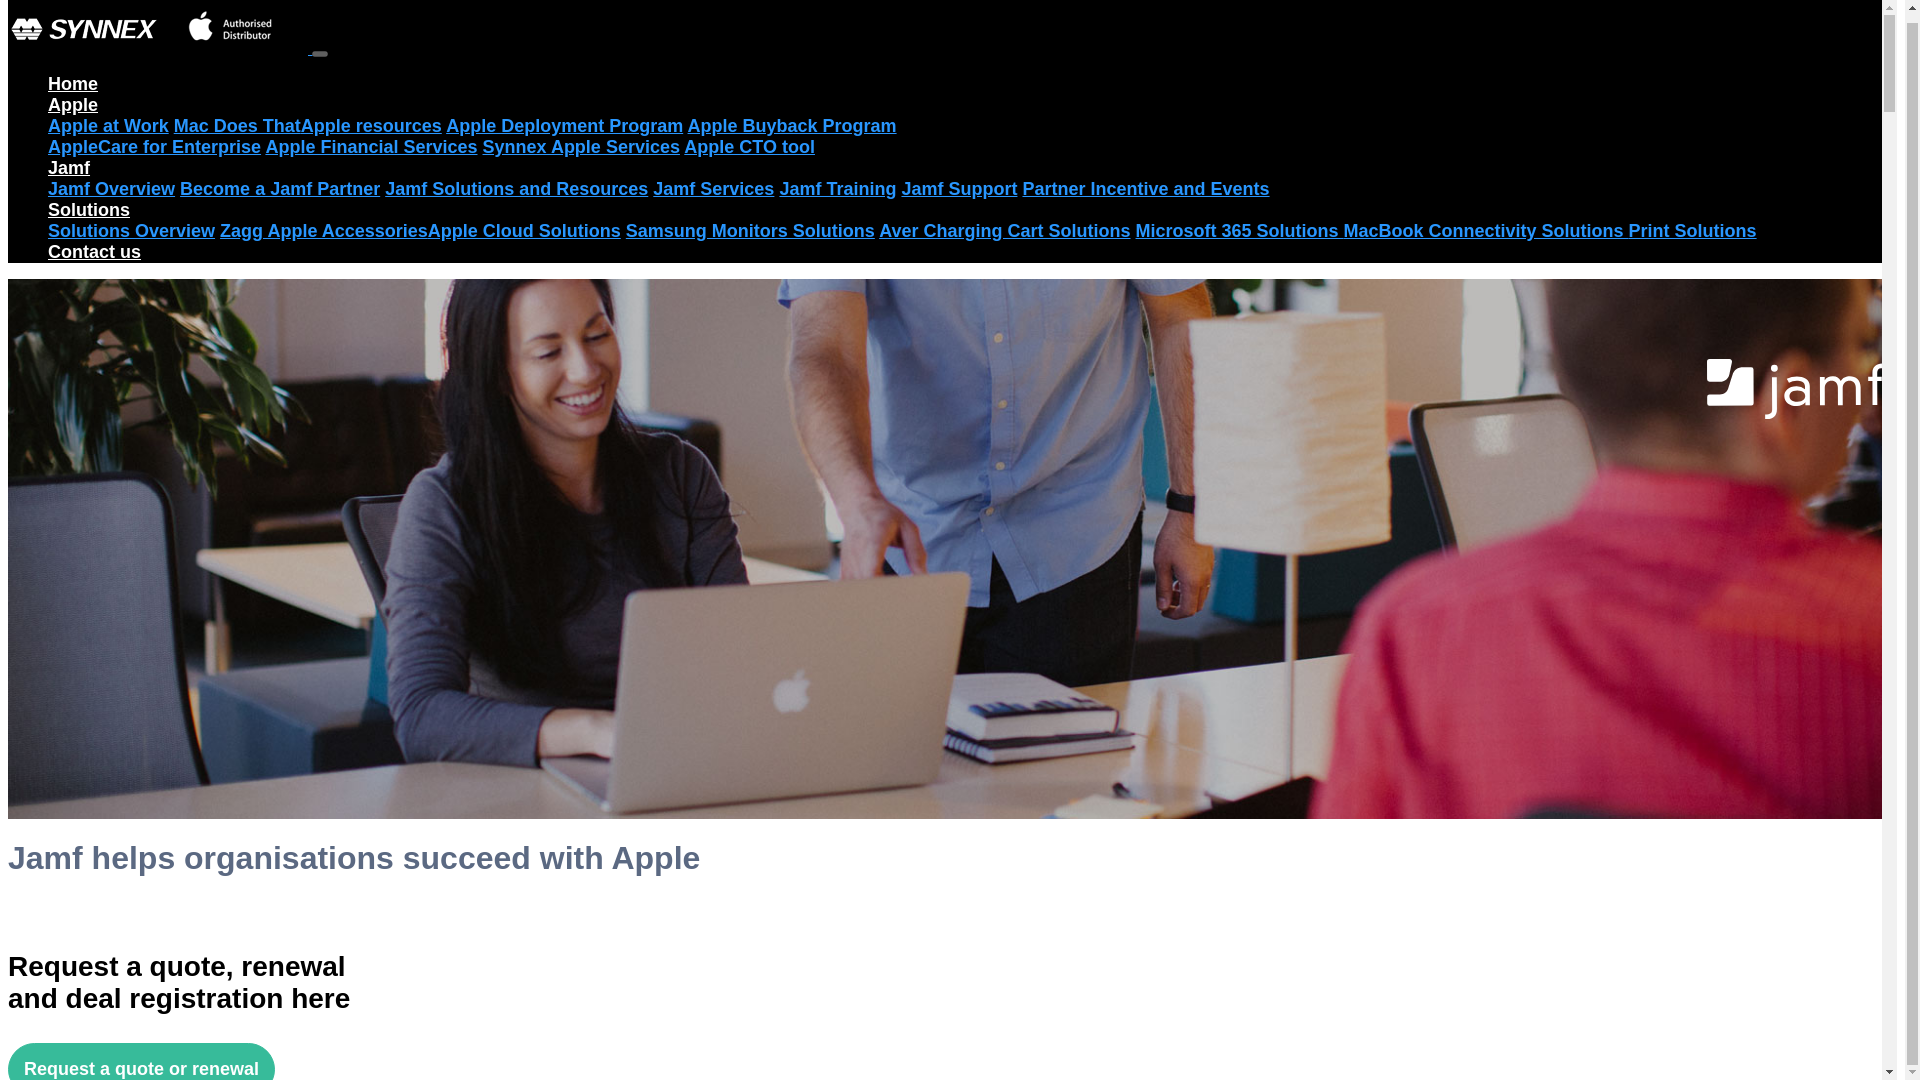  What do you see at coordinates (748, 146) in the screenshot?
I see `Apple CTO tool` at bounding box center [748, 146].